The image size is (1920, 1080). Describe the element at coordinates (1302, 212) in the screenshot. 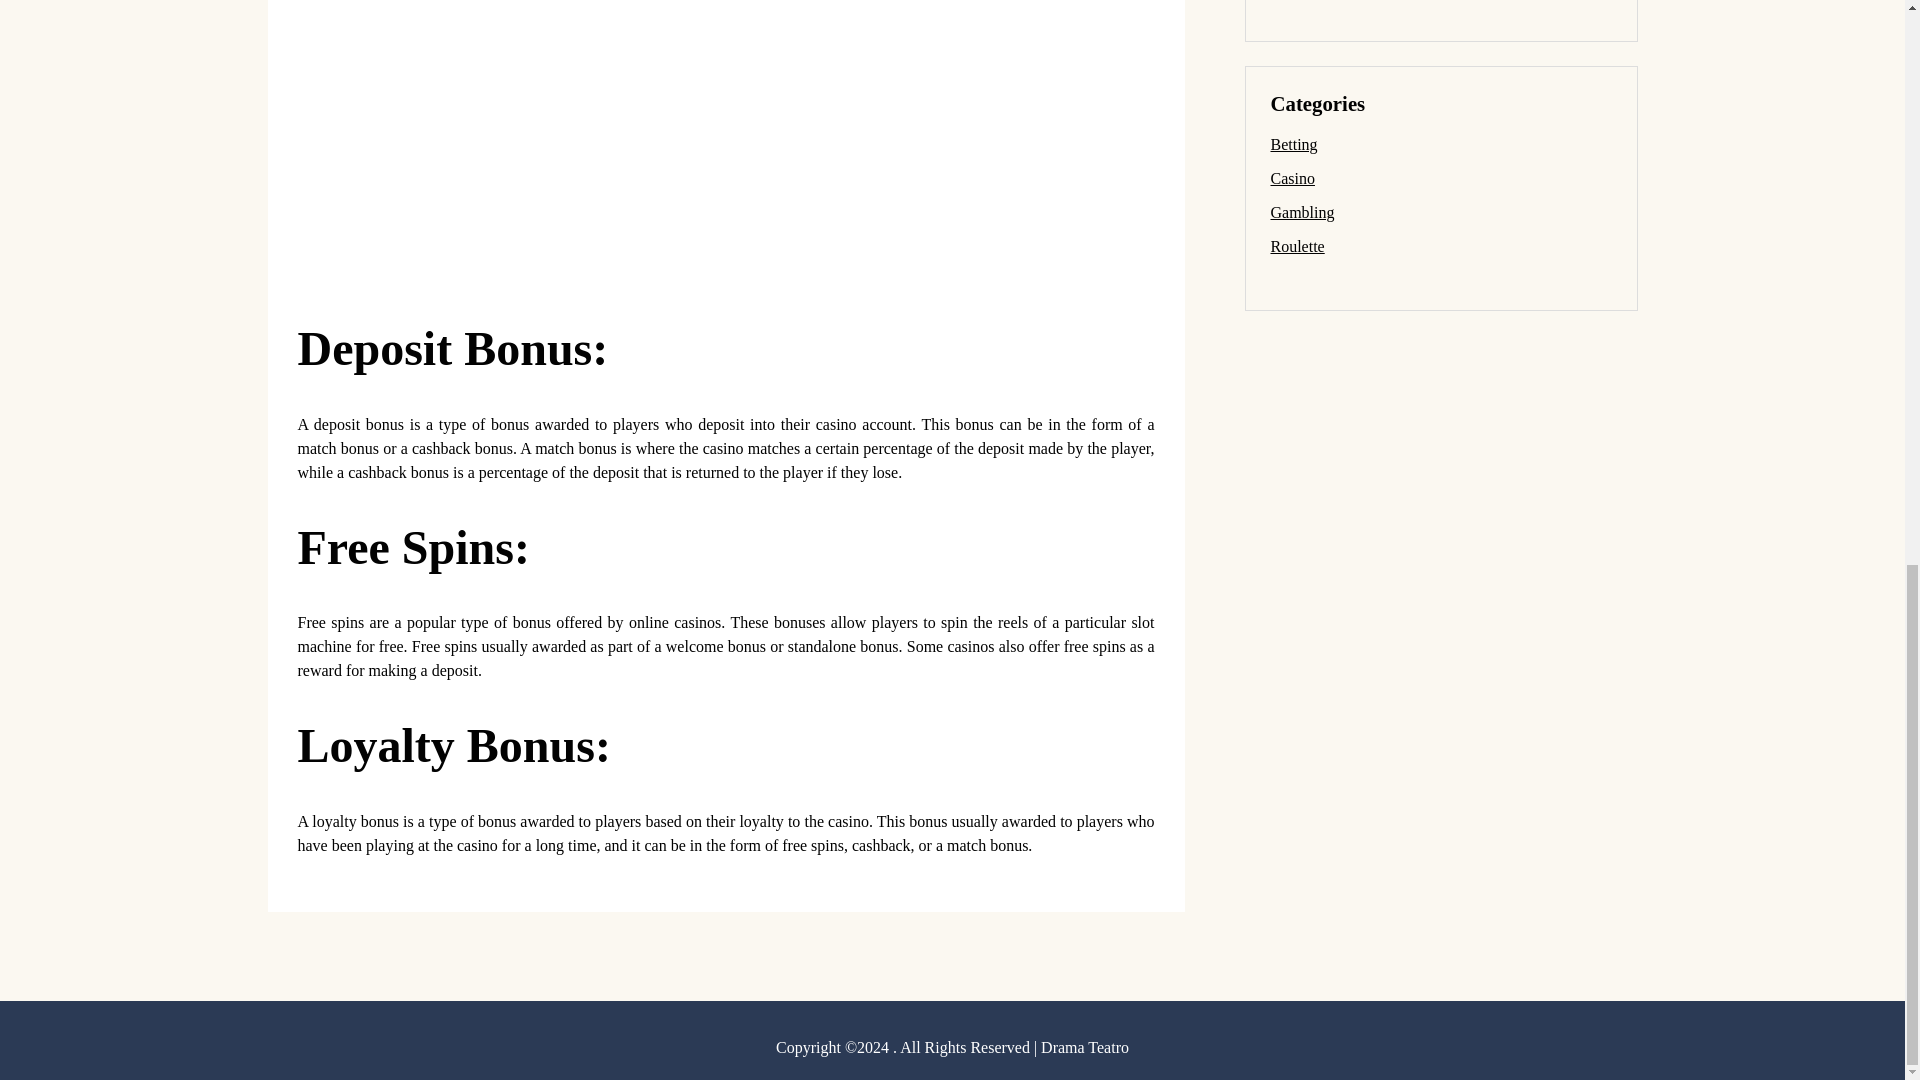

I see `Gambling` at that location.